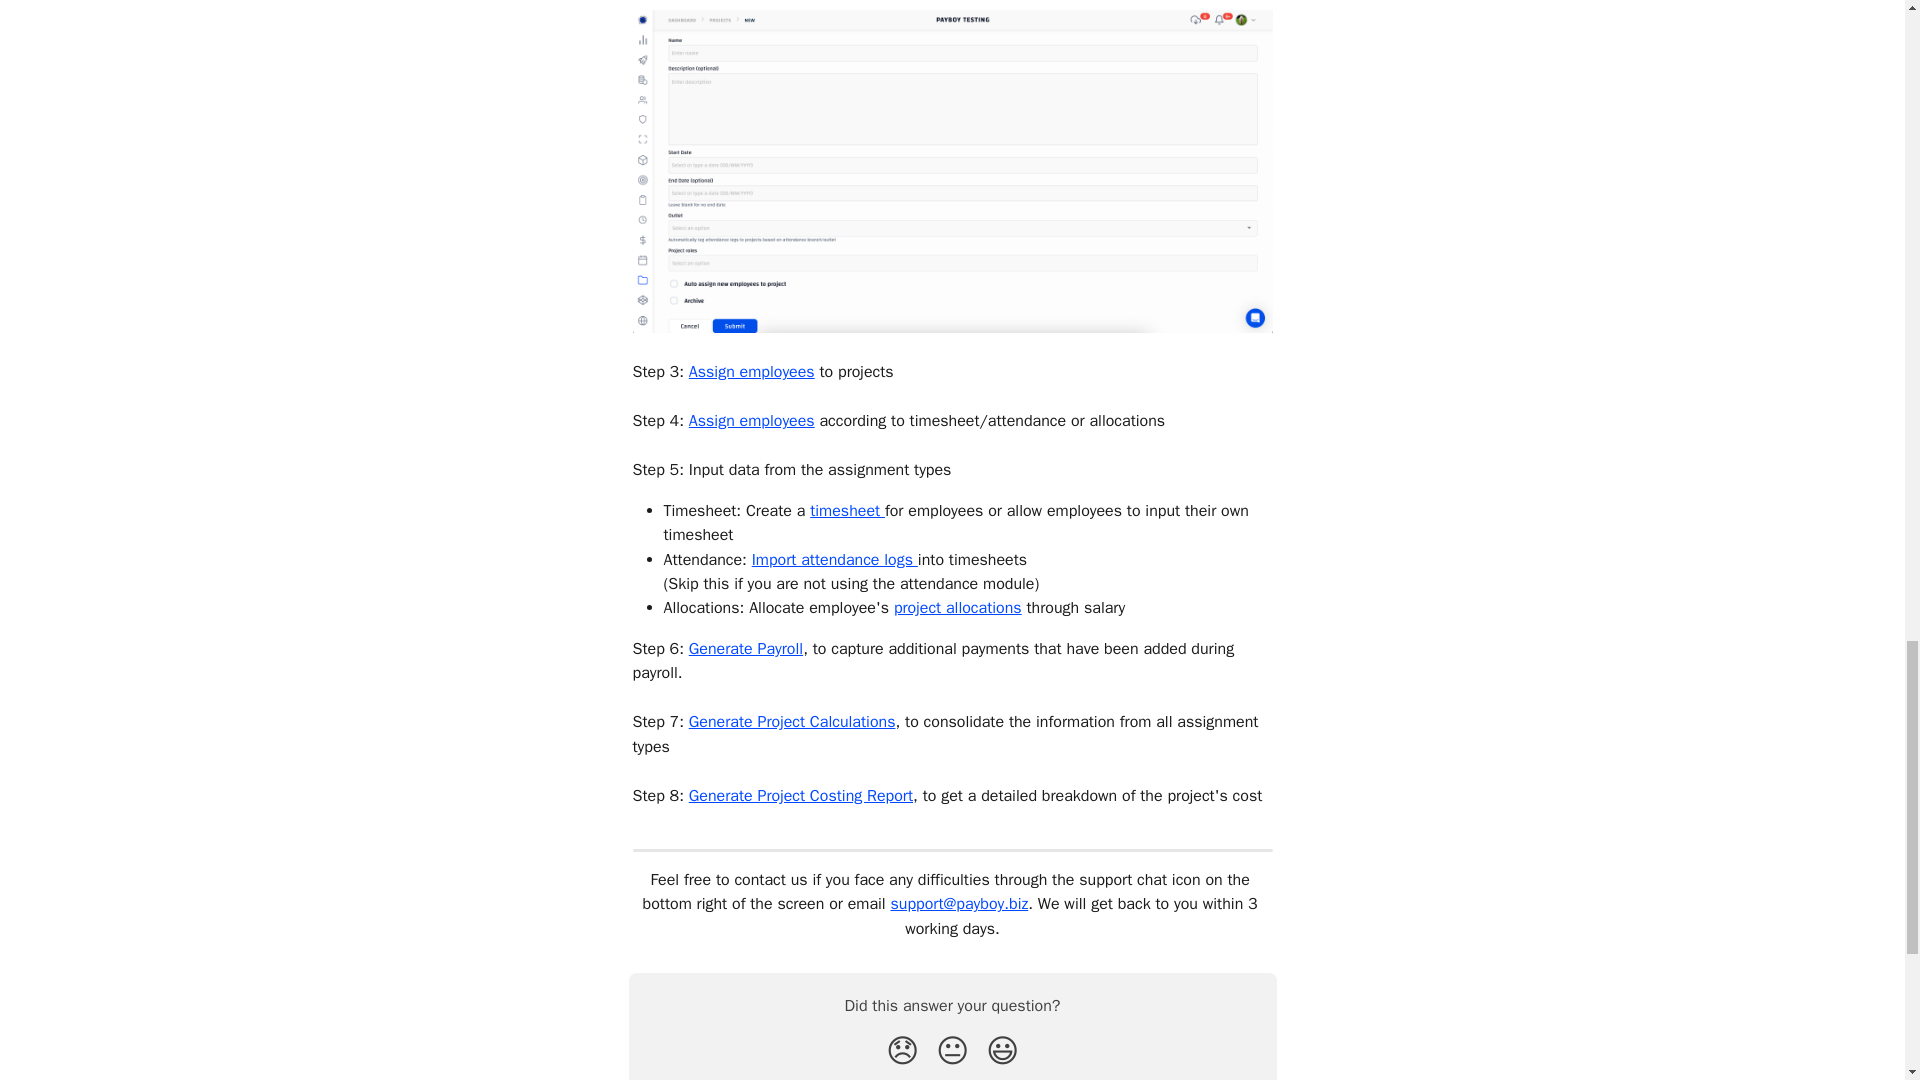 This screenshot has width=1920, height=1080. Describe the element at coordinates (746, 648) in the screenshot. I see `Generate Payroll` at that location.